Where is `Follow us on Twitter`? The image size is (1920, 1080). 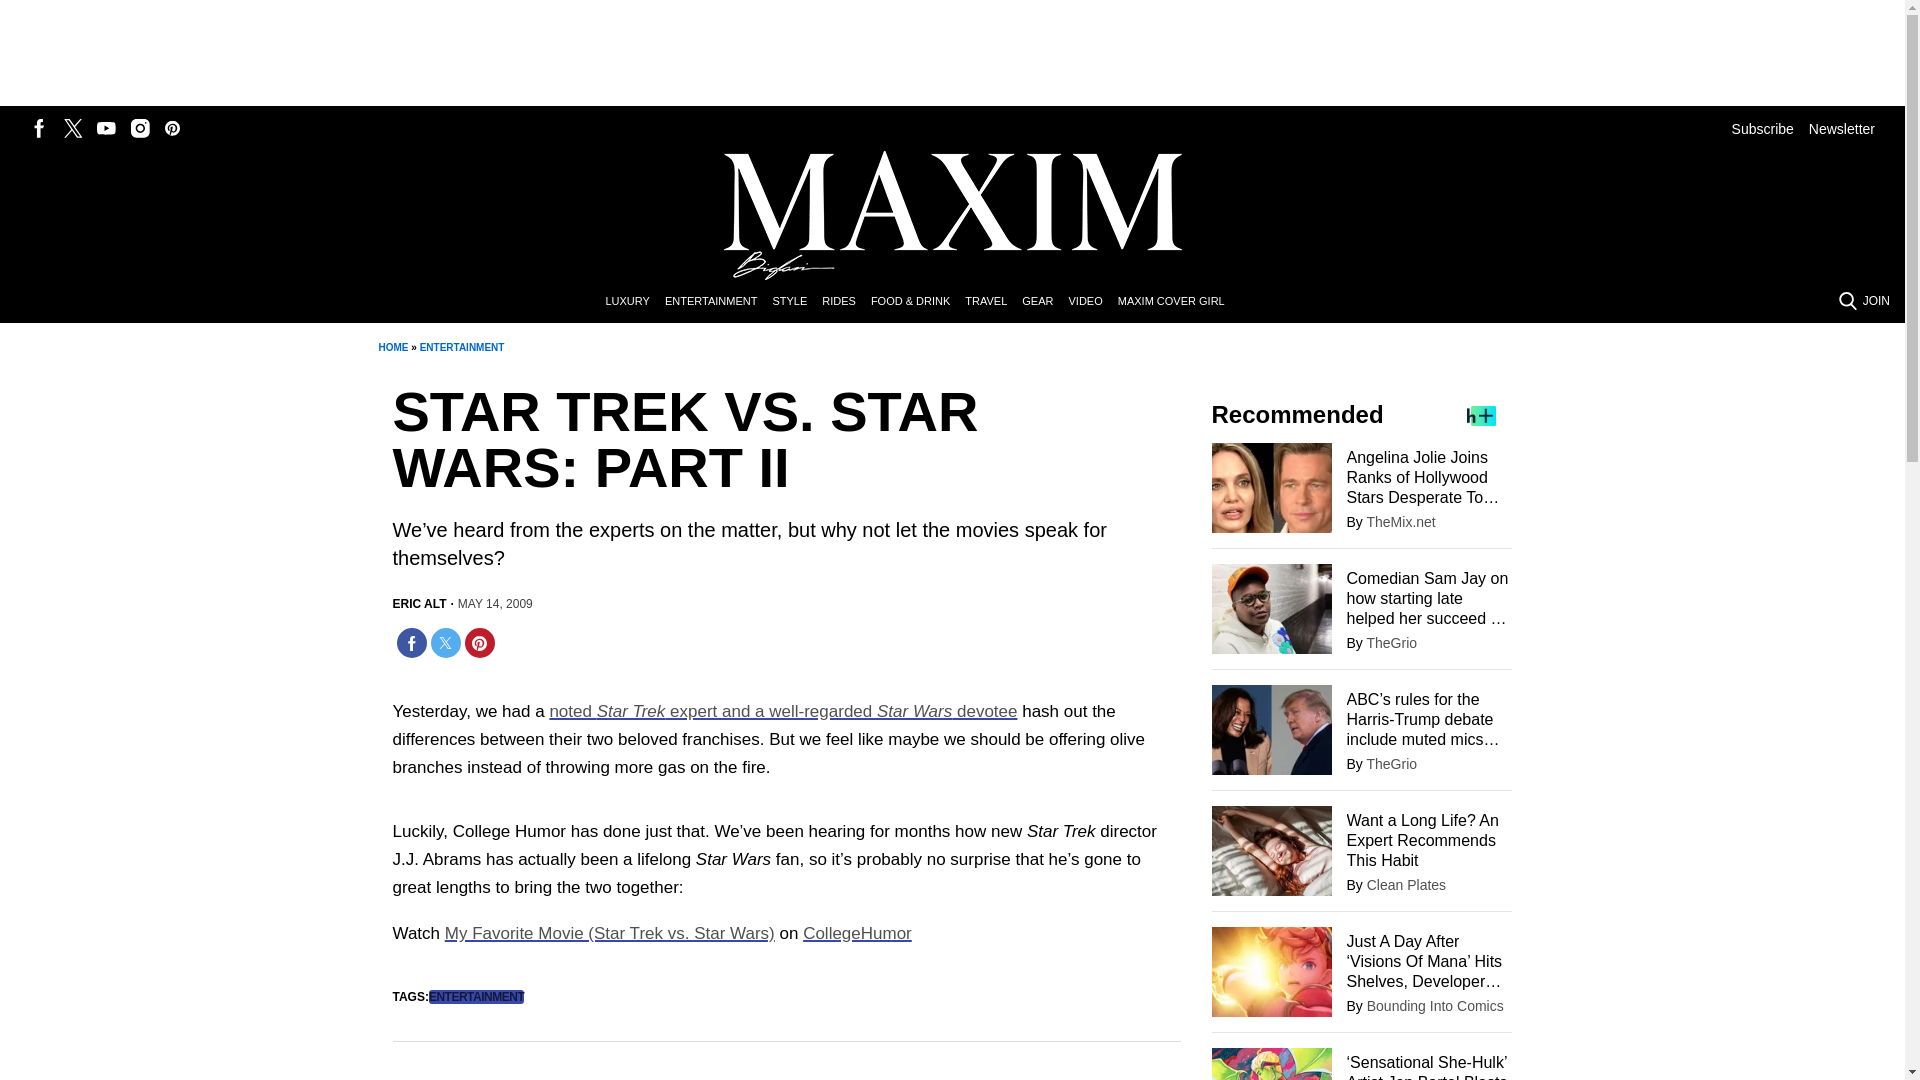 Follow us on Twitter is located at coordinates (72, 128).